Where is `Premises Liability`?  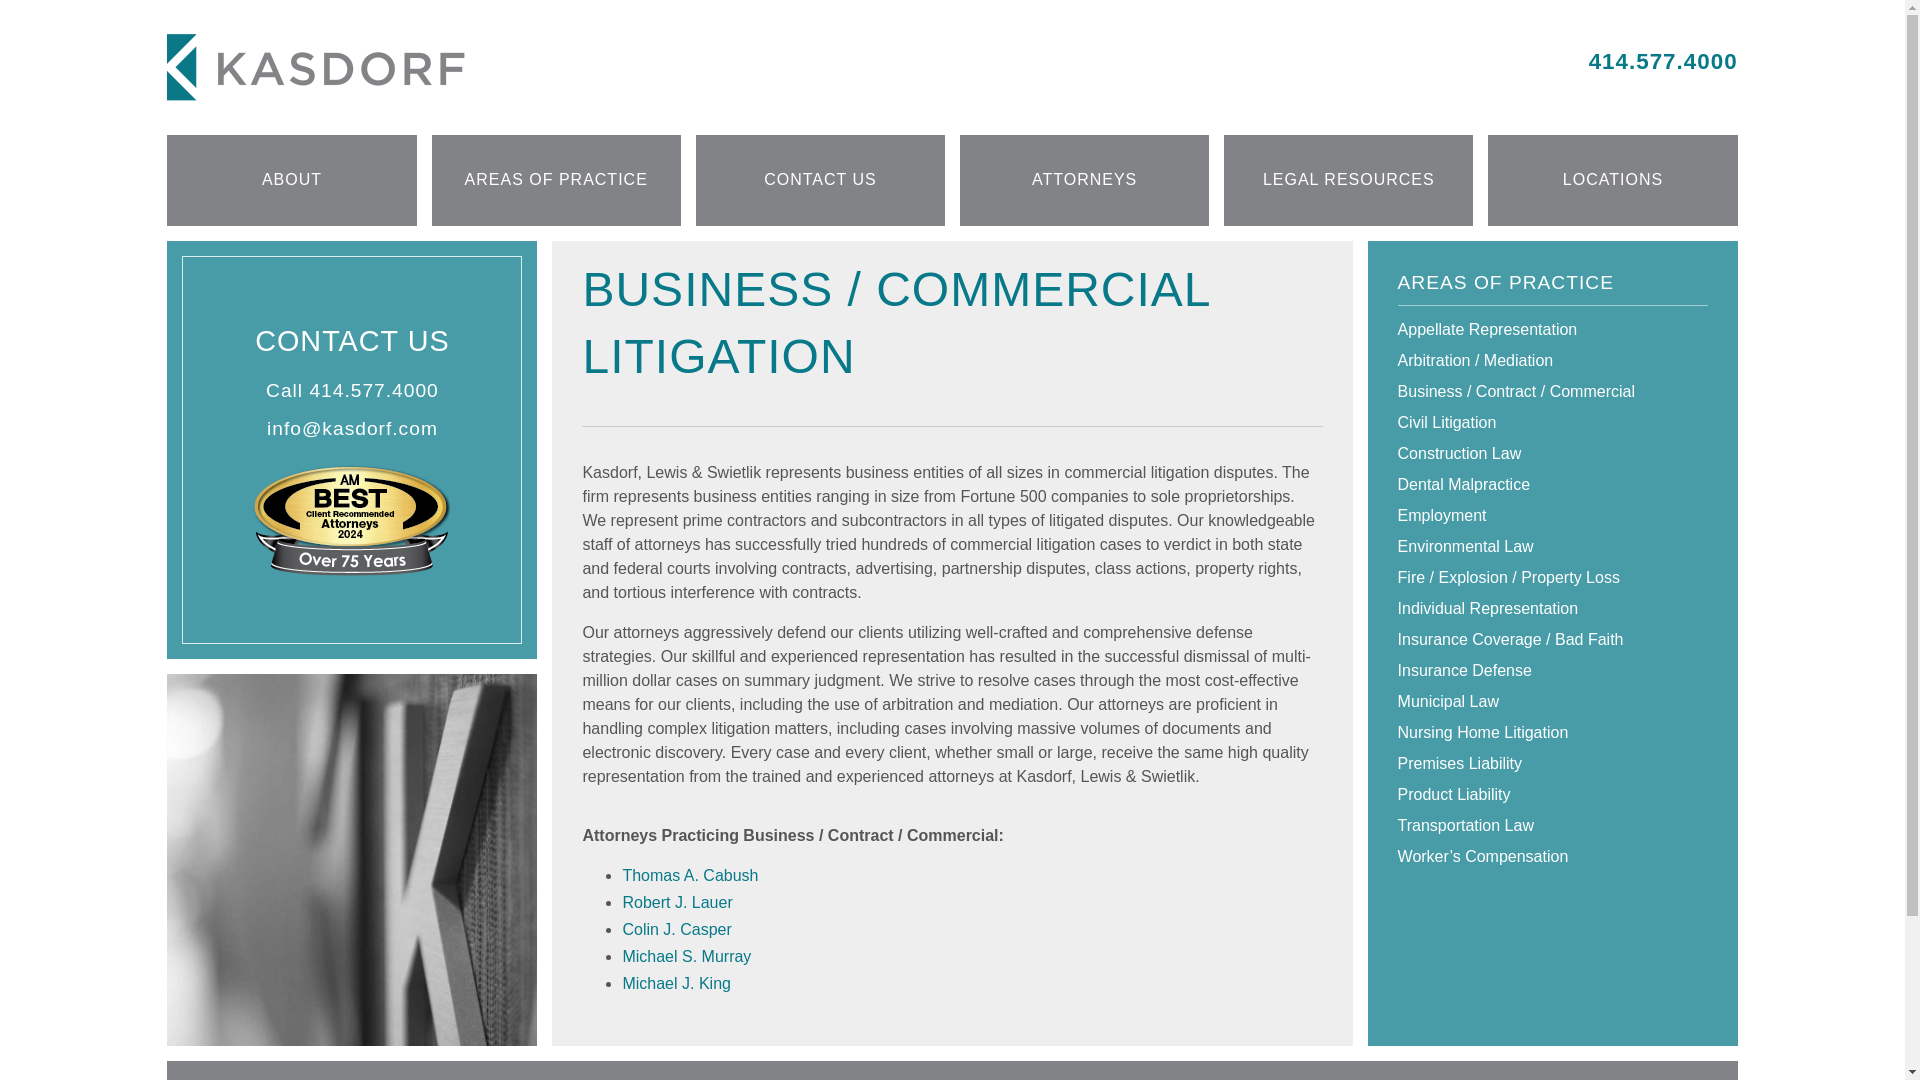
Premises Liability is located at coordinates (1552, 763).